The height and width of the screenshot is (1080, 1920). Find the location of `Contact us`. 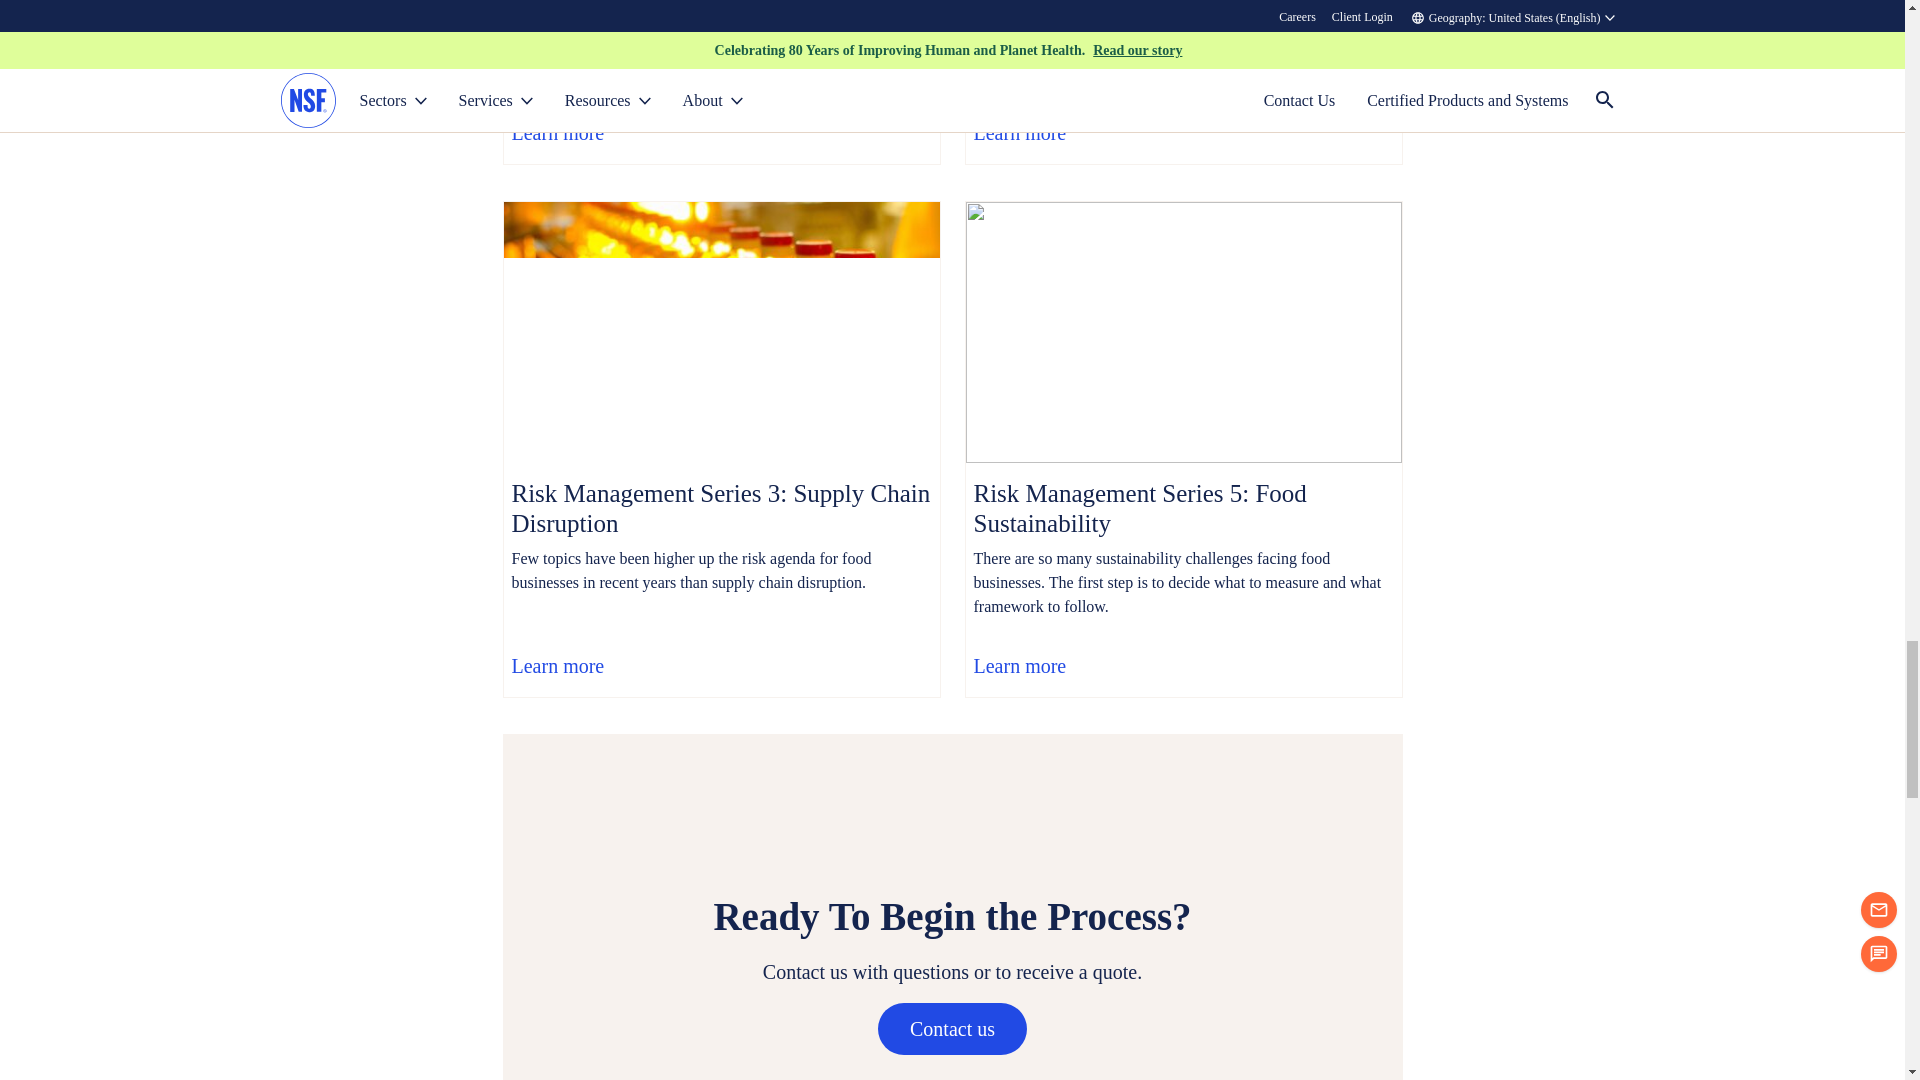

Contact us is located at coordinates (952, 1029).